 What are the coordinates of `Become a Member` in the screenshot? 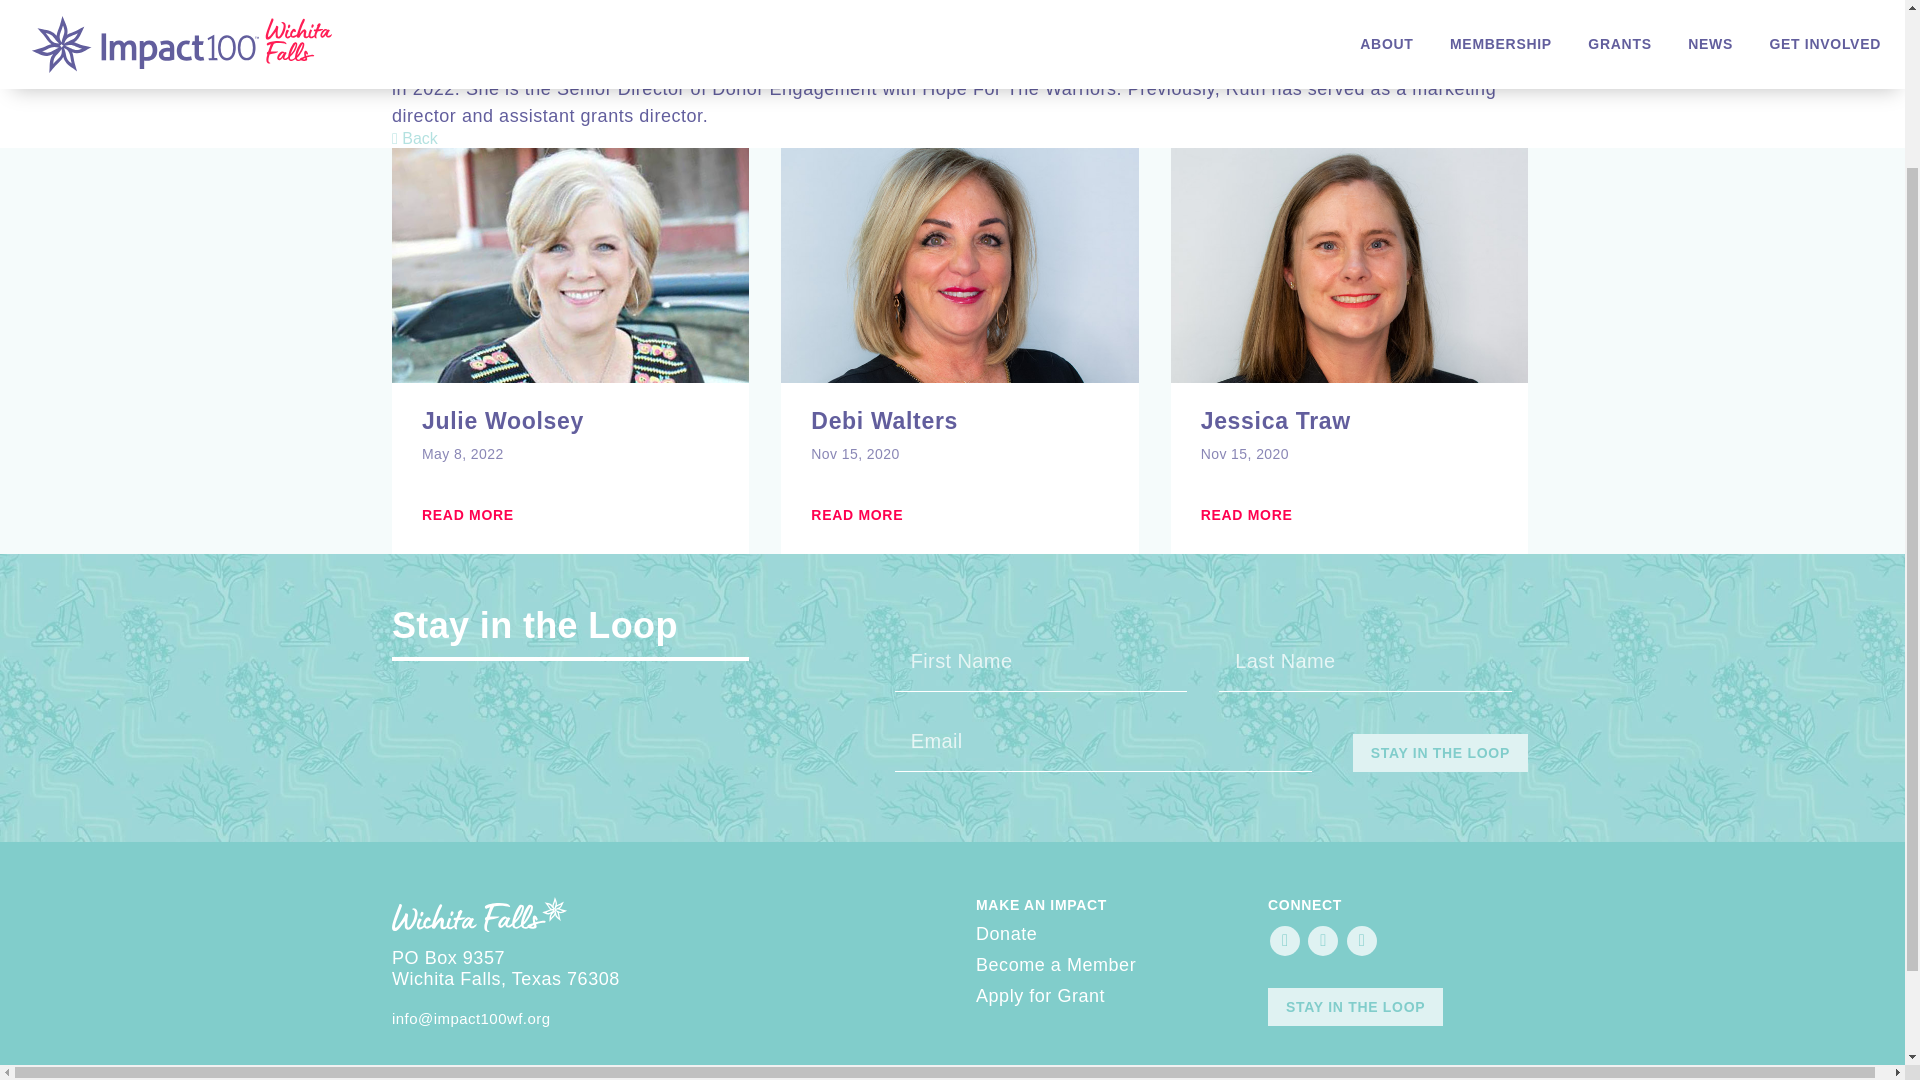 It's located at (1056, 964).